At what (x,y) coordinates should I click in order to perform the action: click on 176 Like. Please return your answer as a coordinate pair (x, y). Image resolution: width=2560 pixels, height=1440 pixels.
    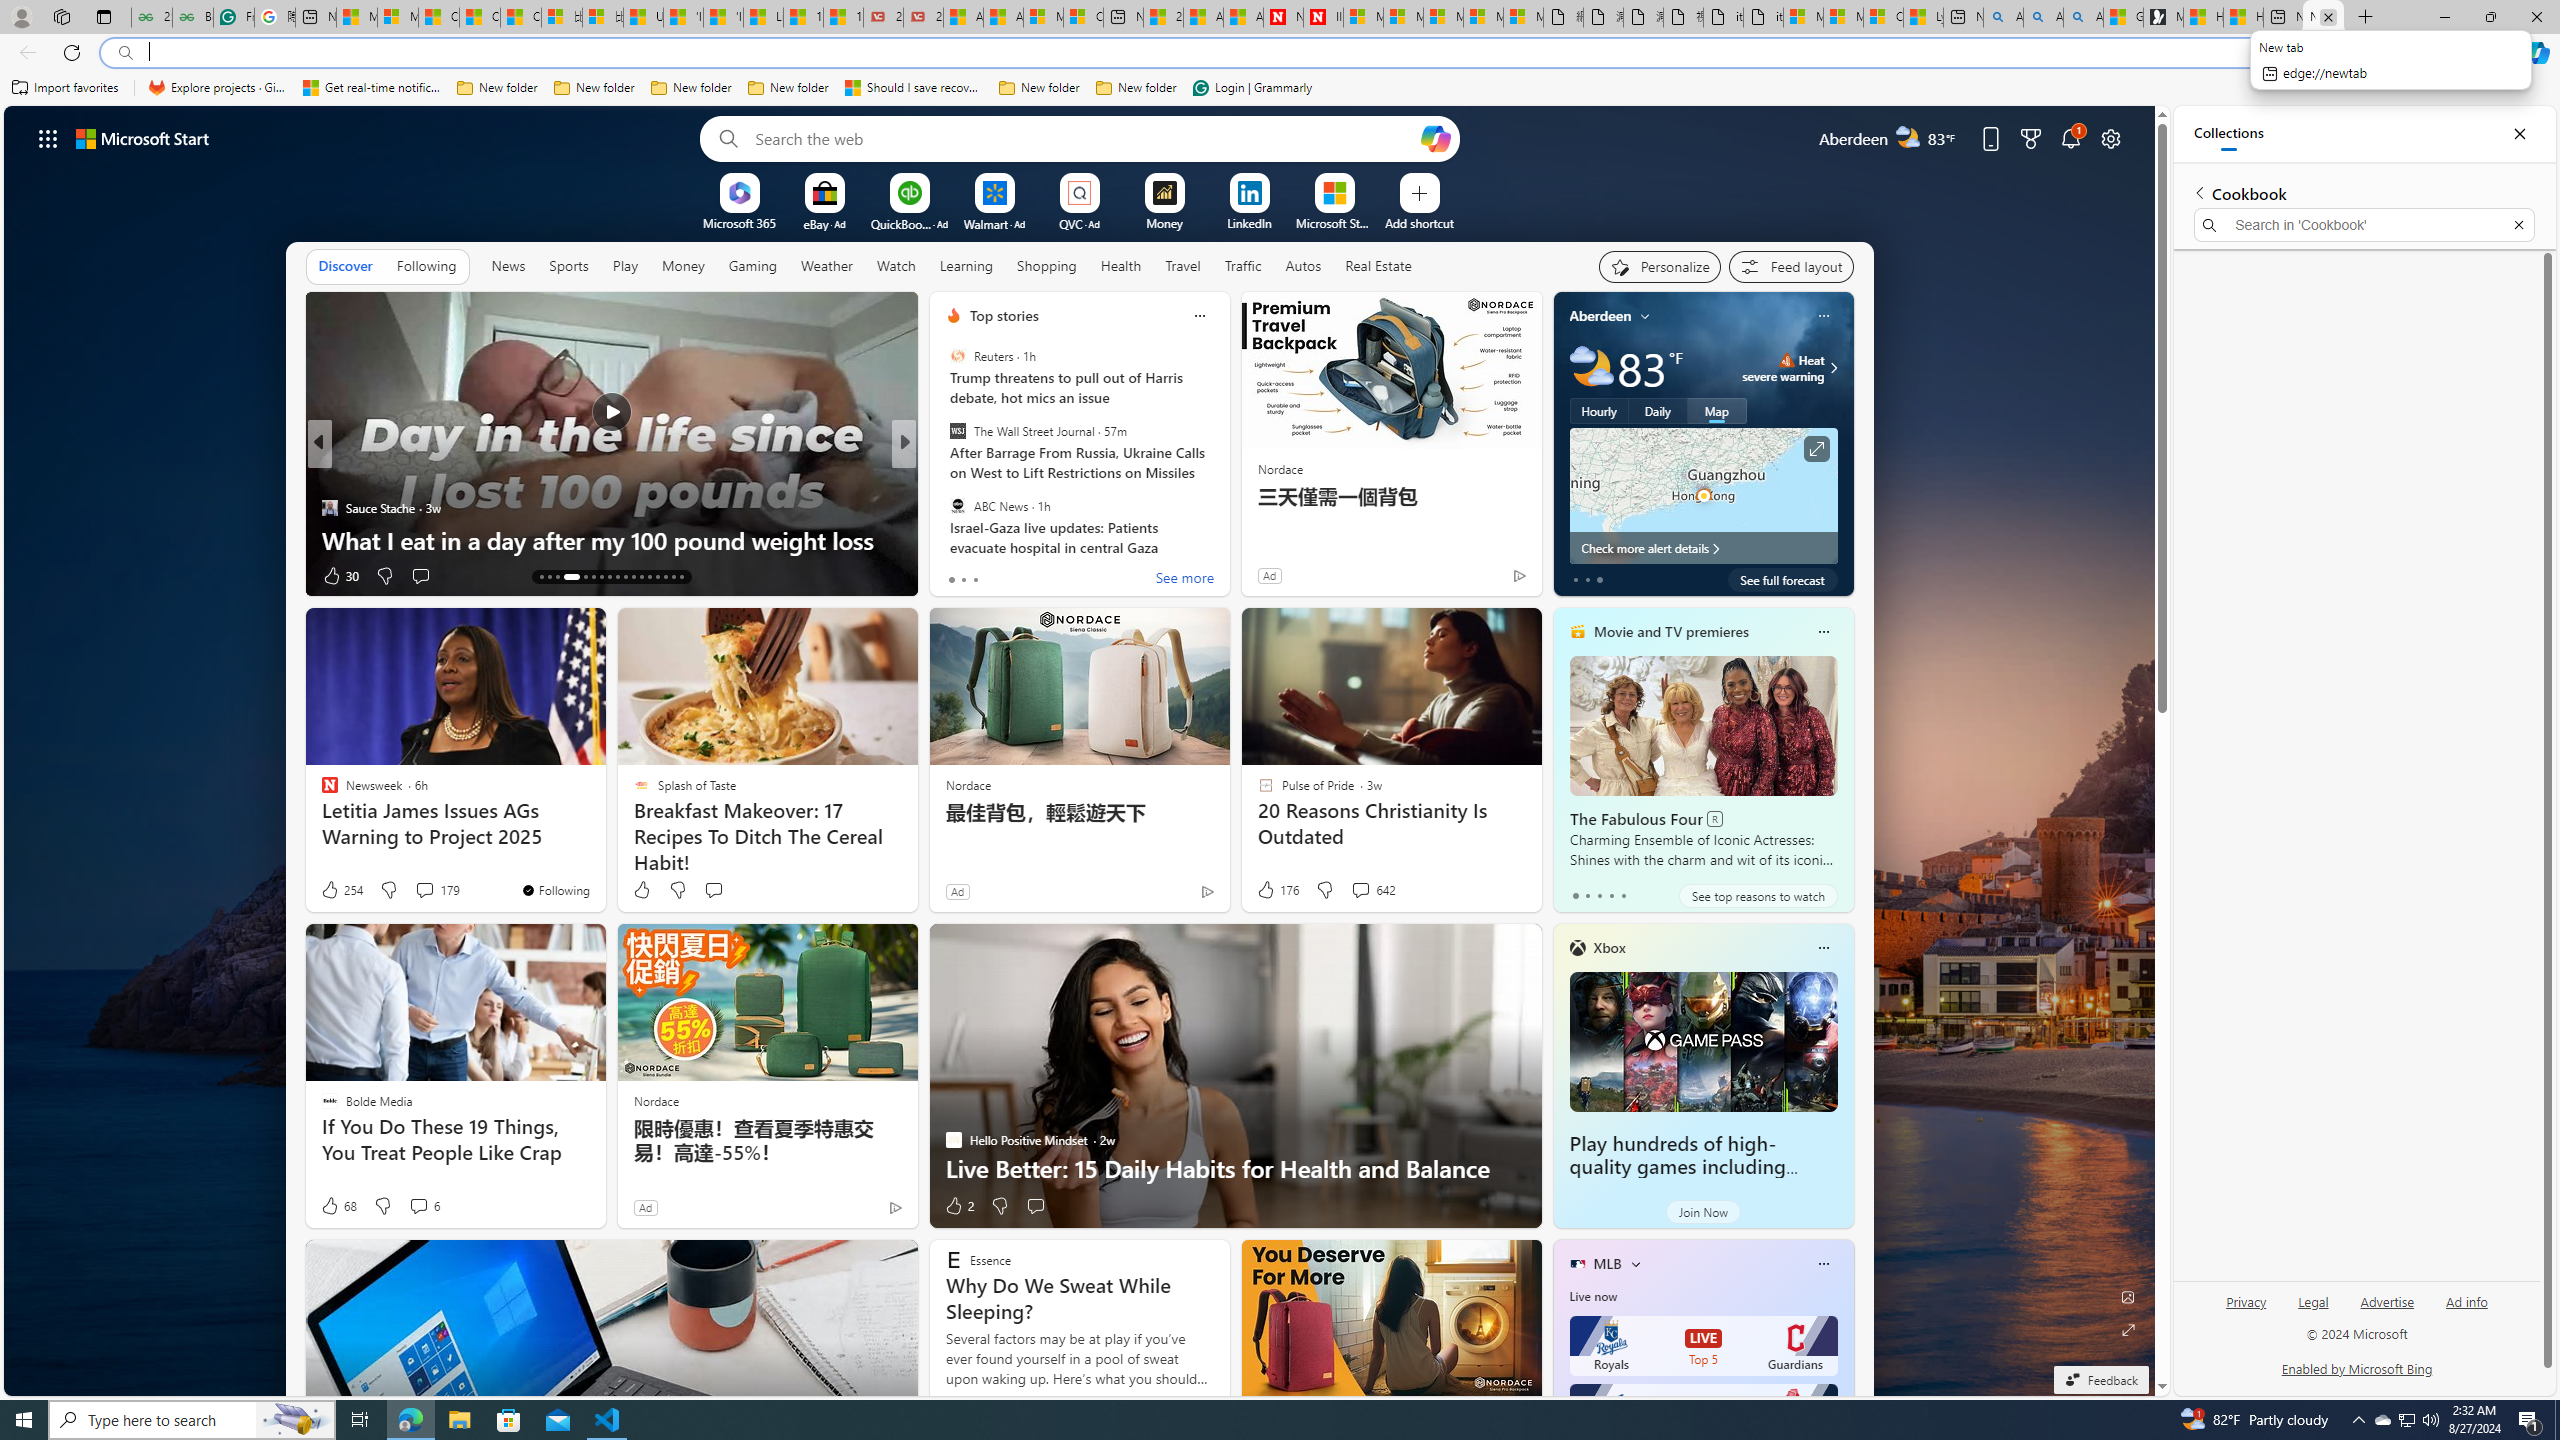
    Looking at the image, I should click on (1277, 890).